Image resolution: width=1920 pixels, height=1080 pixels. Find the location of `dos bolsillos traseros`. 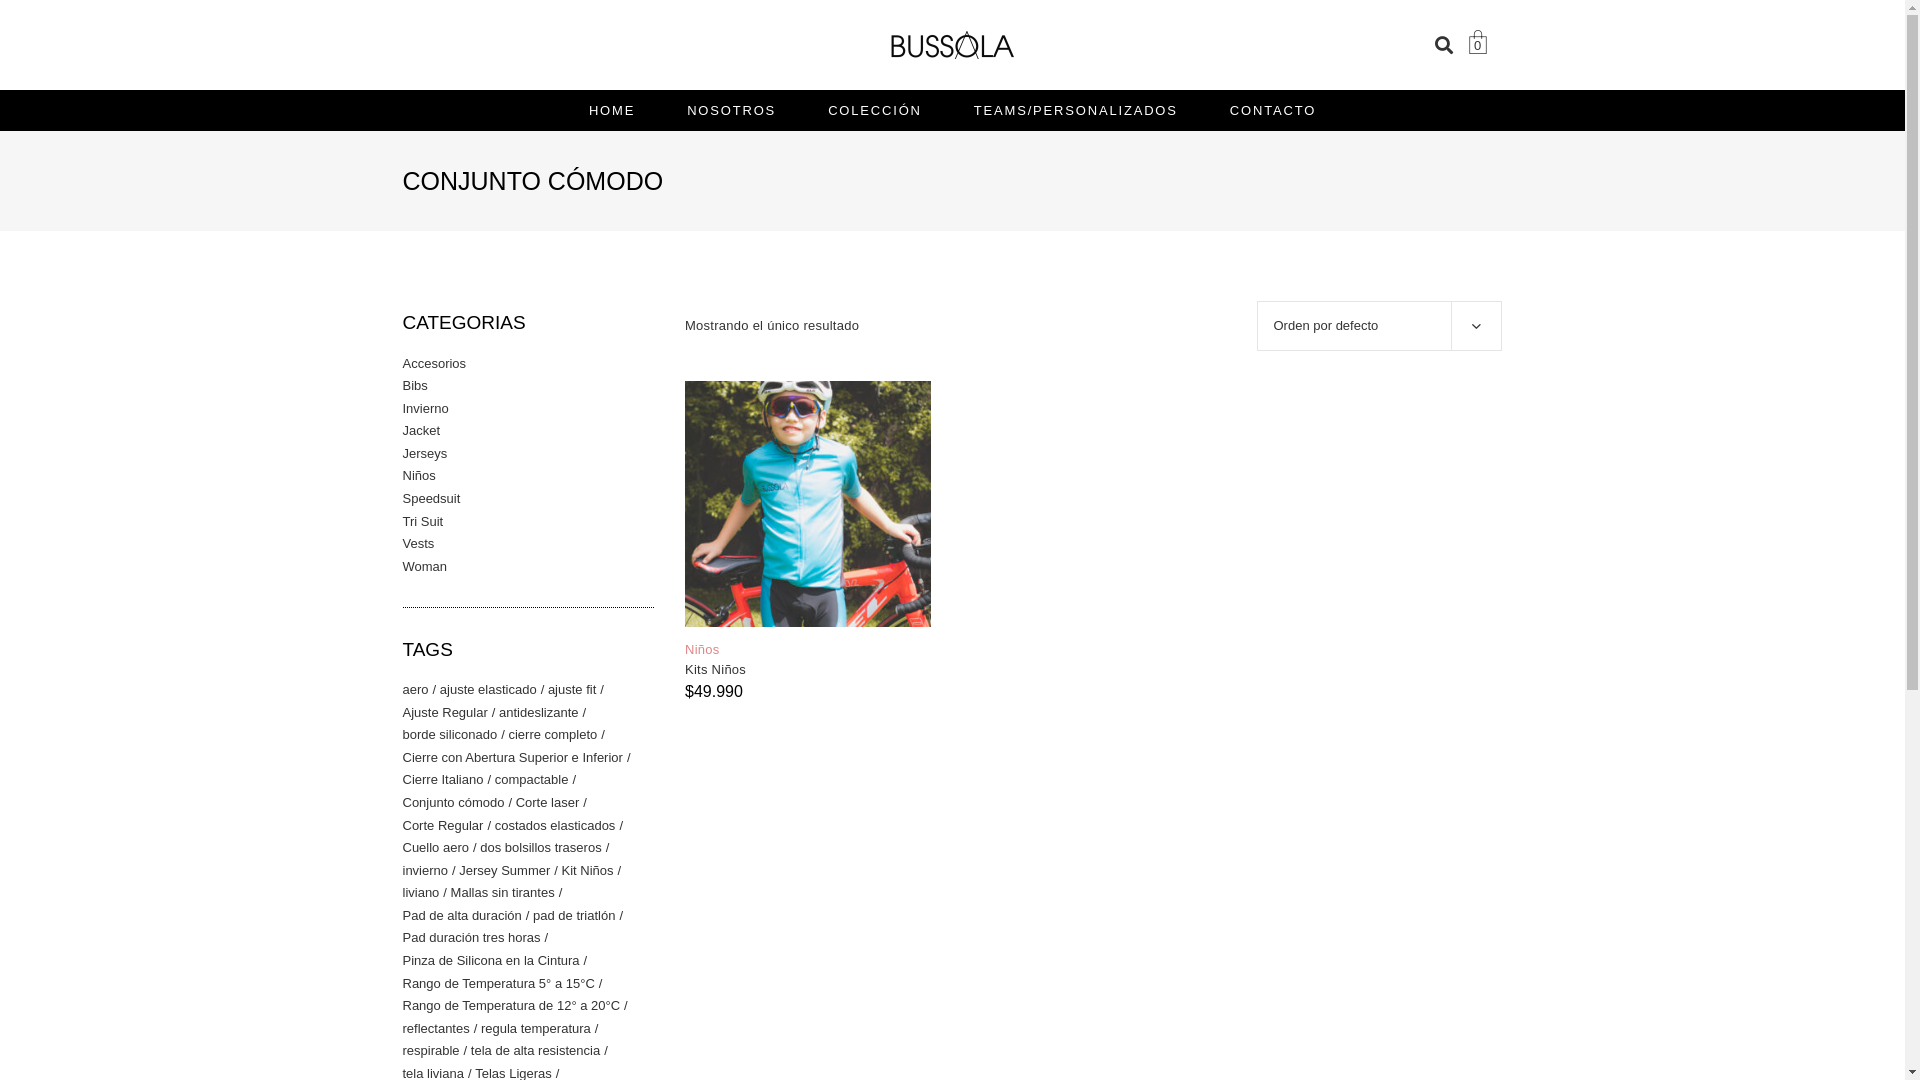

dos bolsillos traseros is located at coordinates (544, 848).